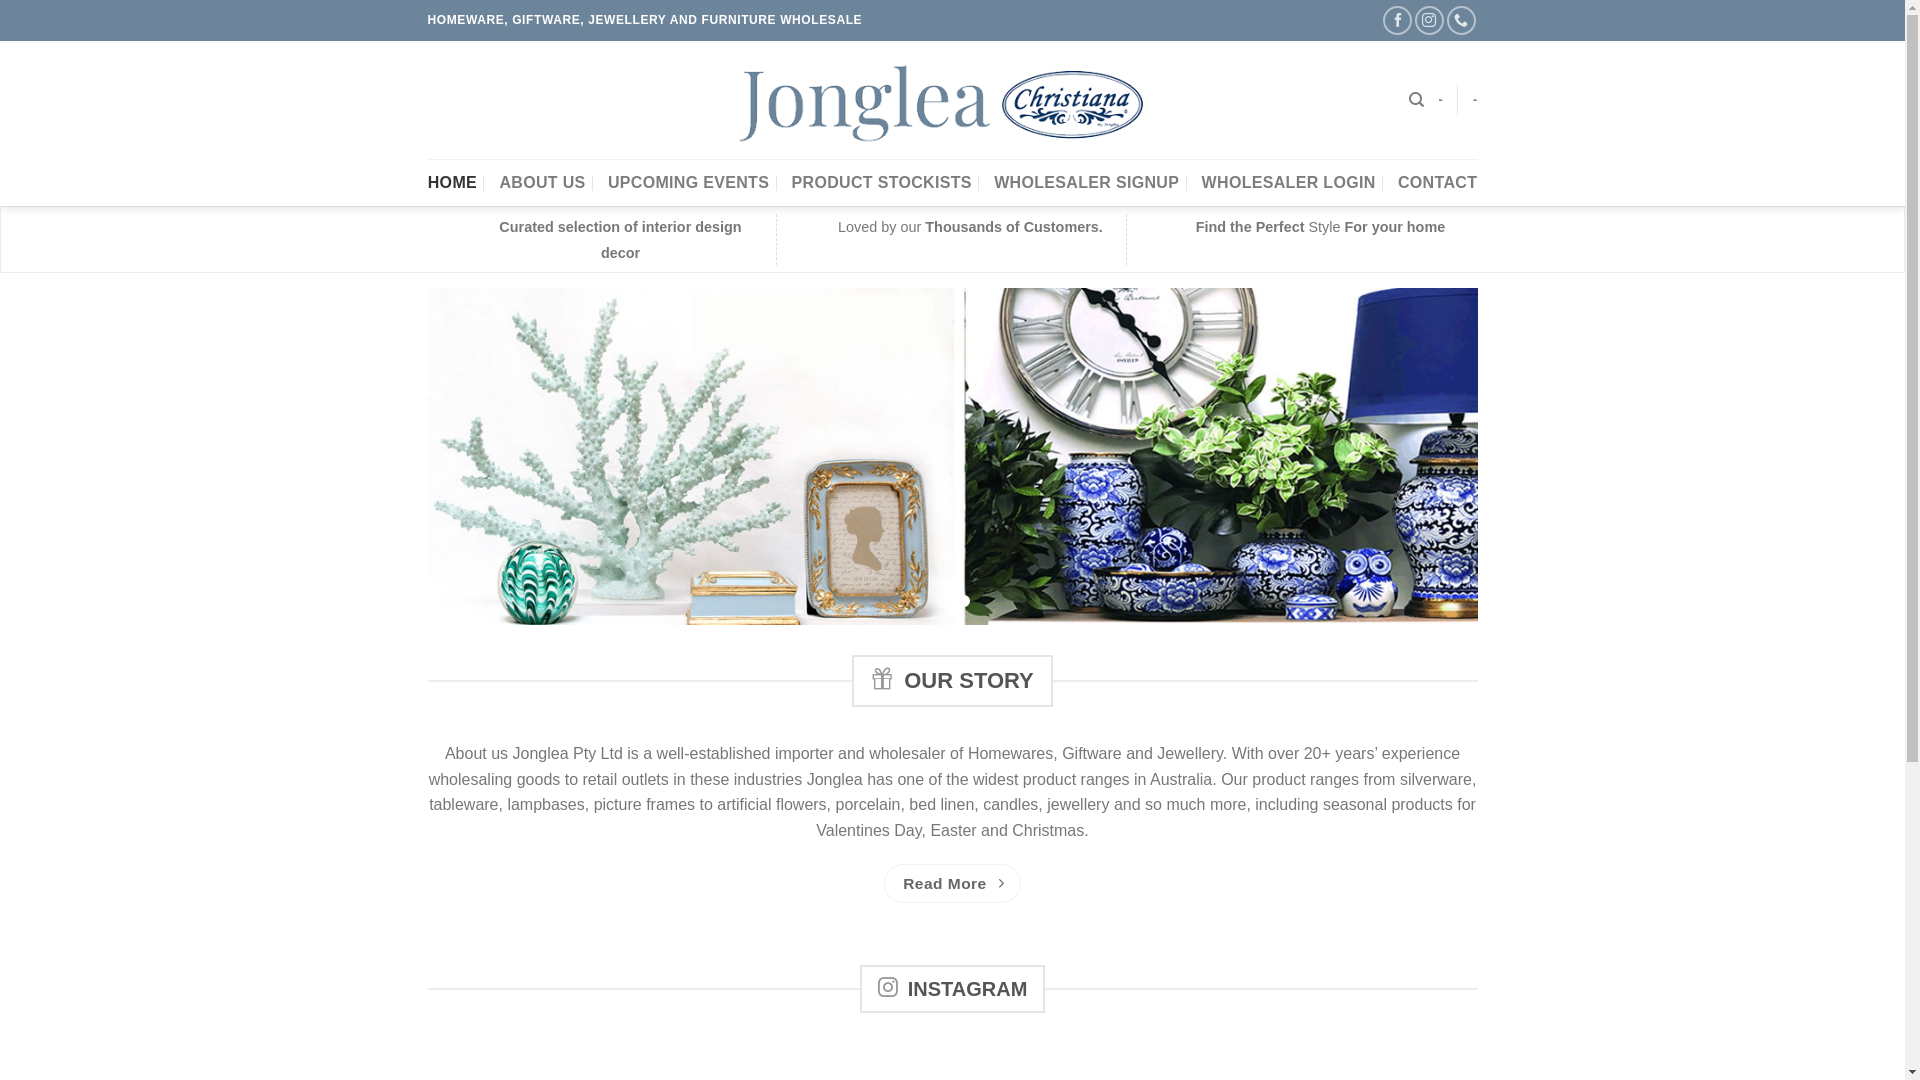 The height and width of the screenshot is (1080, 1920). Describe the element at coordinates (1438, 182) in the screenshot. I see `CONTACT` at that location.